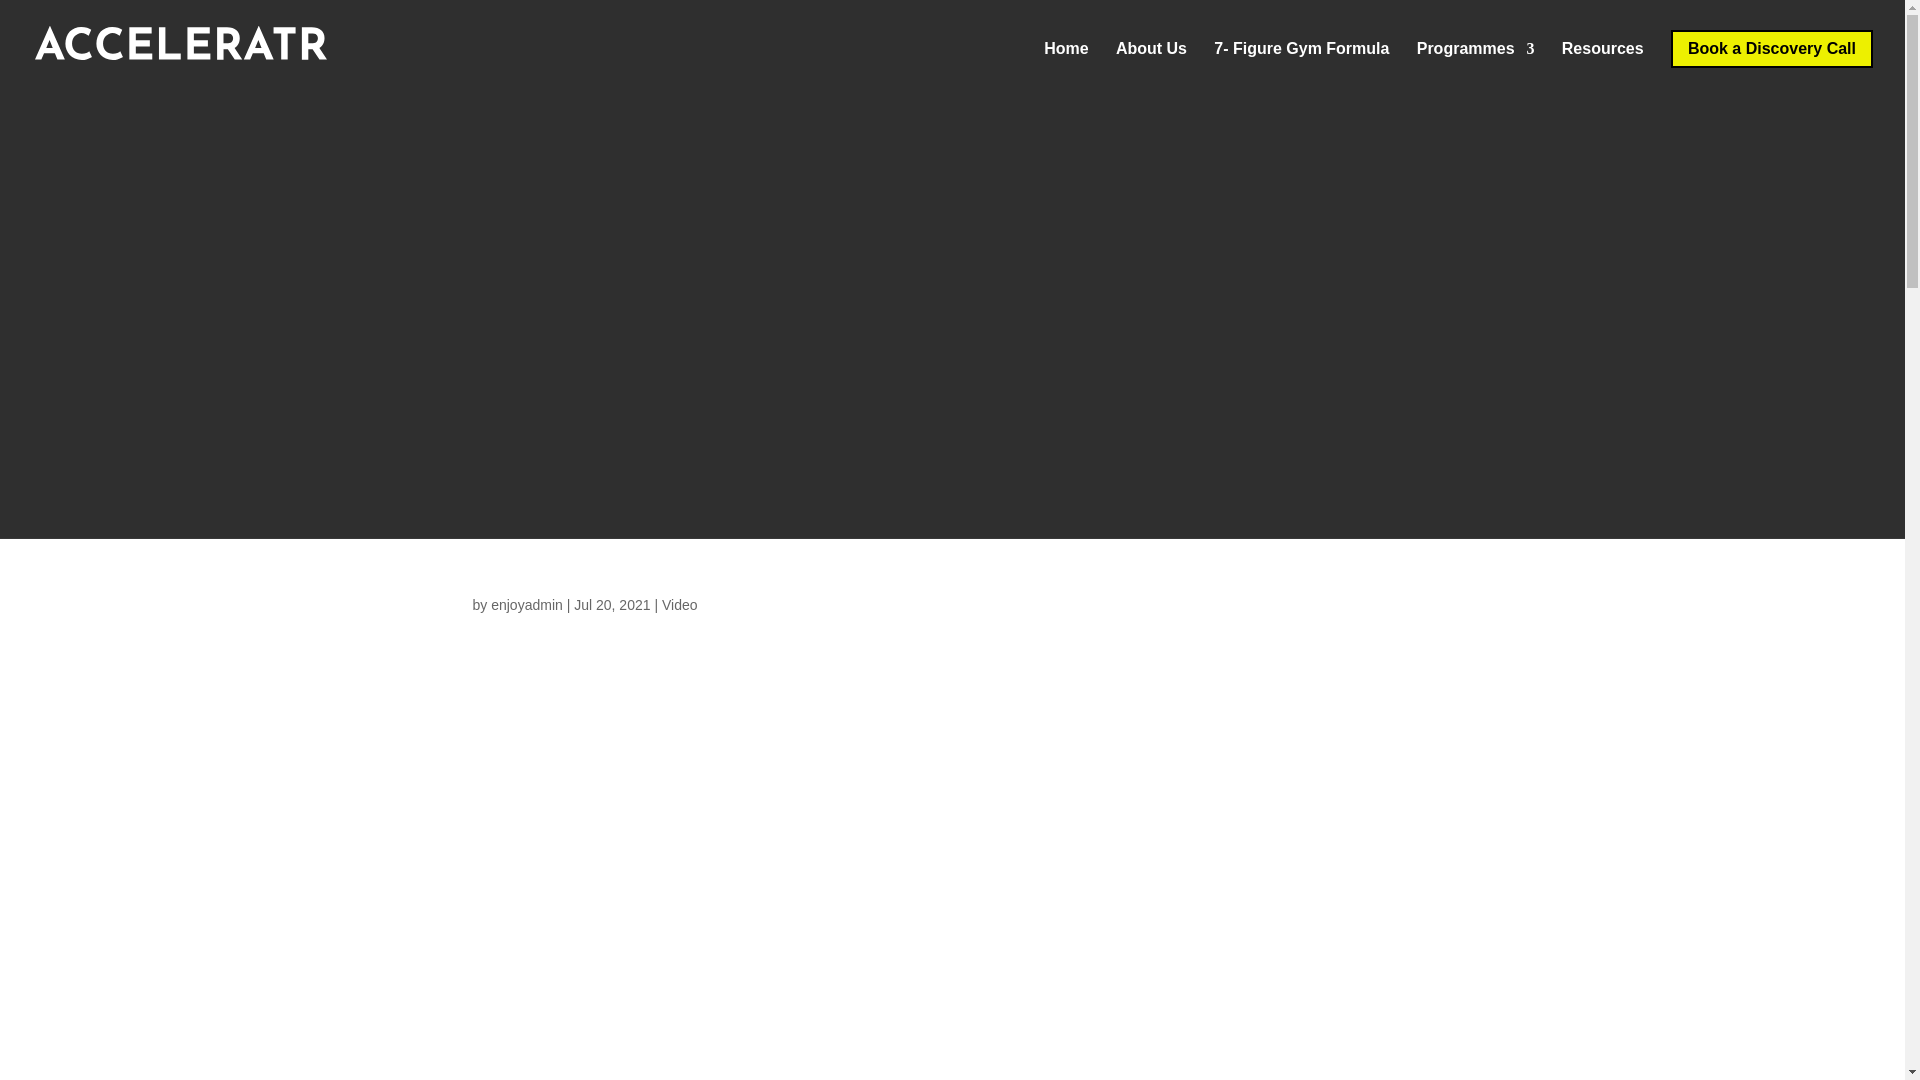  What do you see at coordinates (680, 605) in the screenshot?
I see `Video` at bounding box center [680, 605].